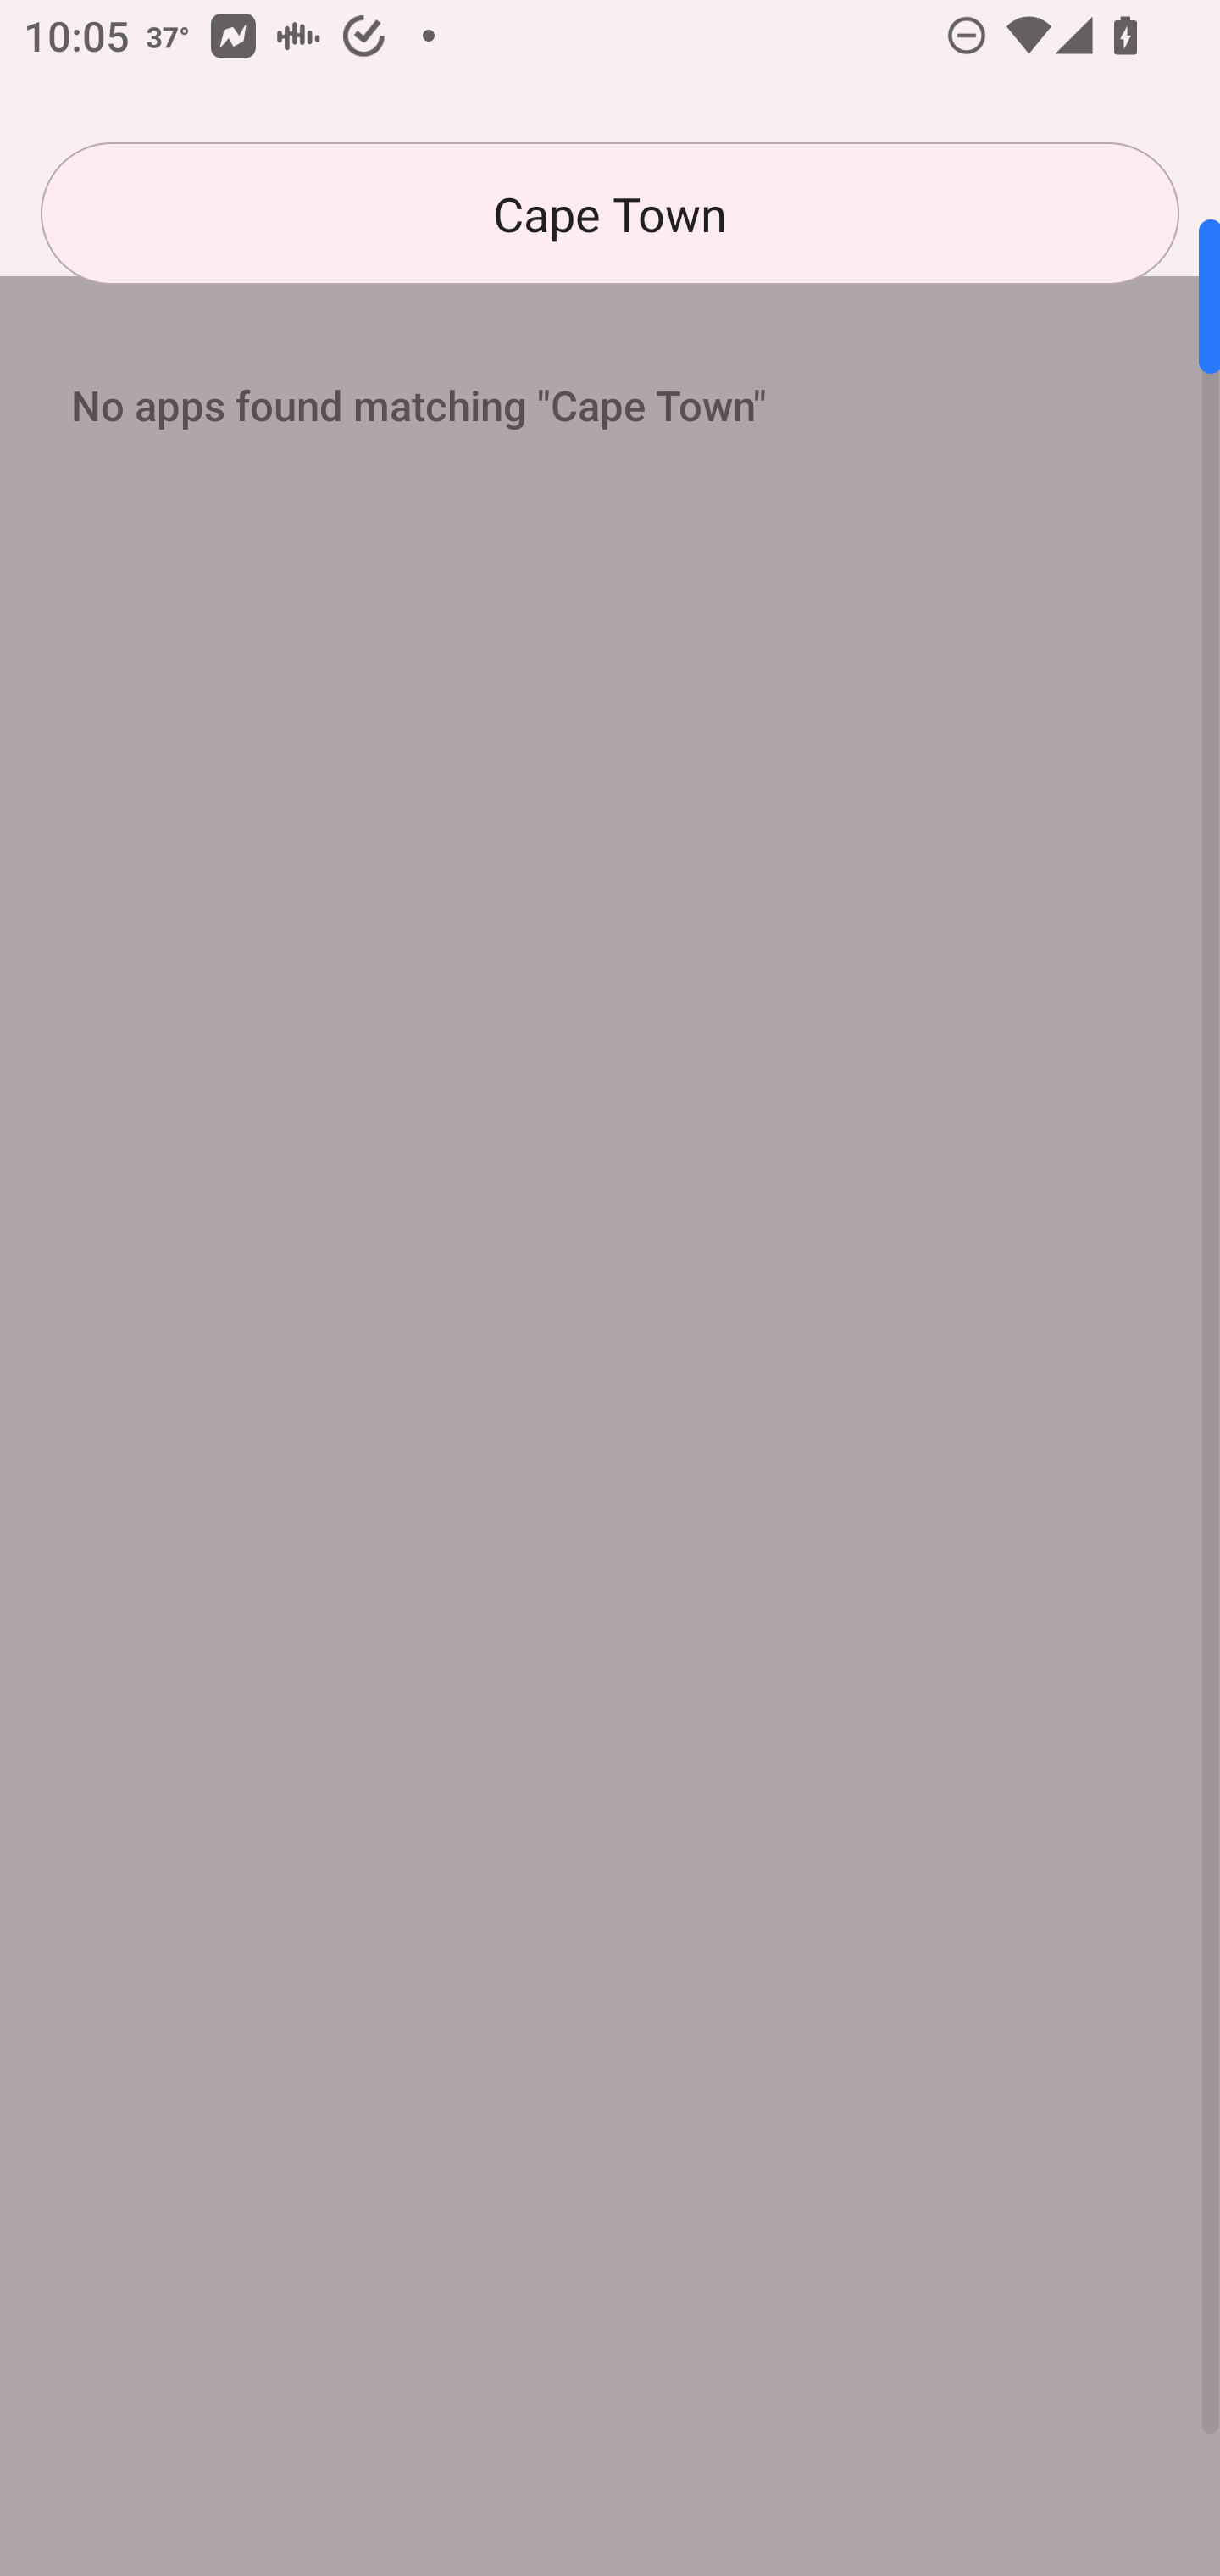 This screenshot has height=2576, width=1220. Describe the element at coordinates (610, 214) in the screenshot. I see `Cape Town` at that location.